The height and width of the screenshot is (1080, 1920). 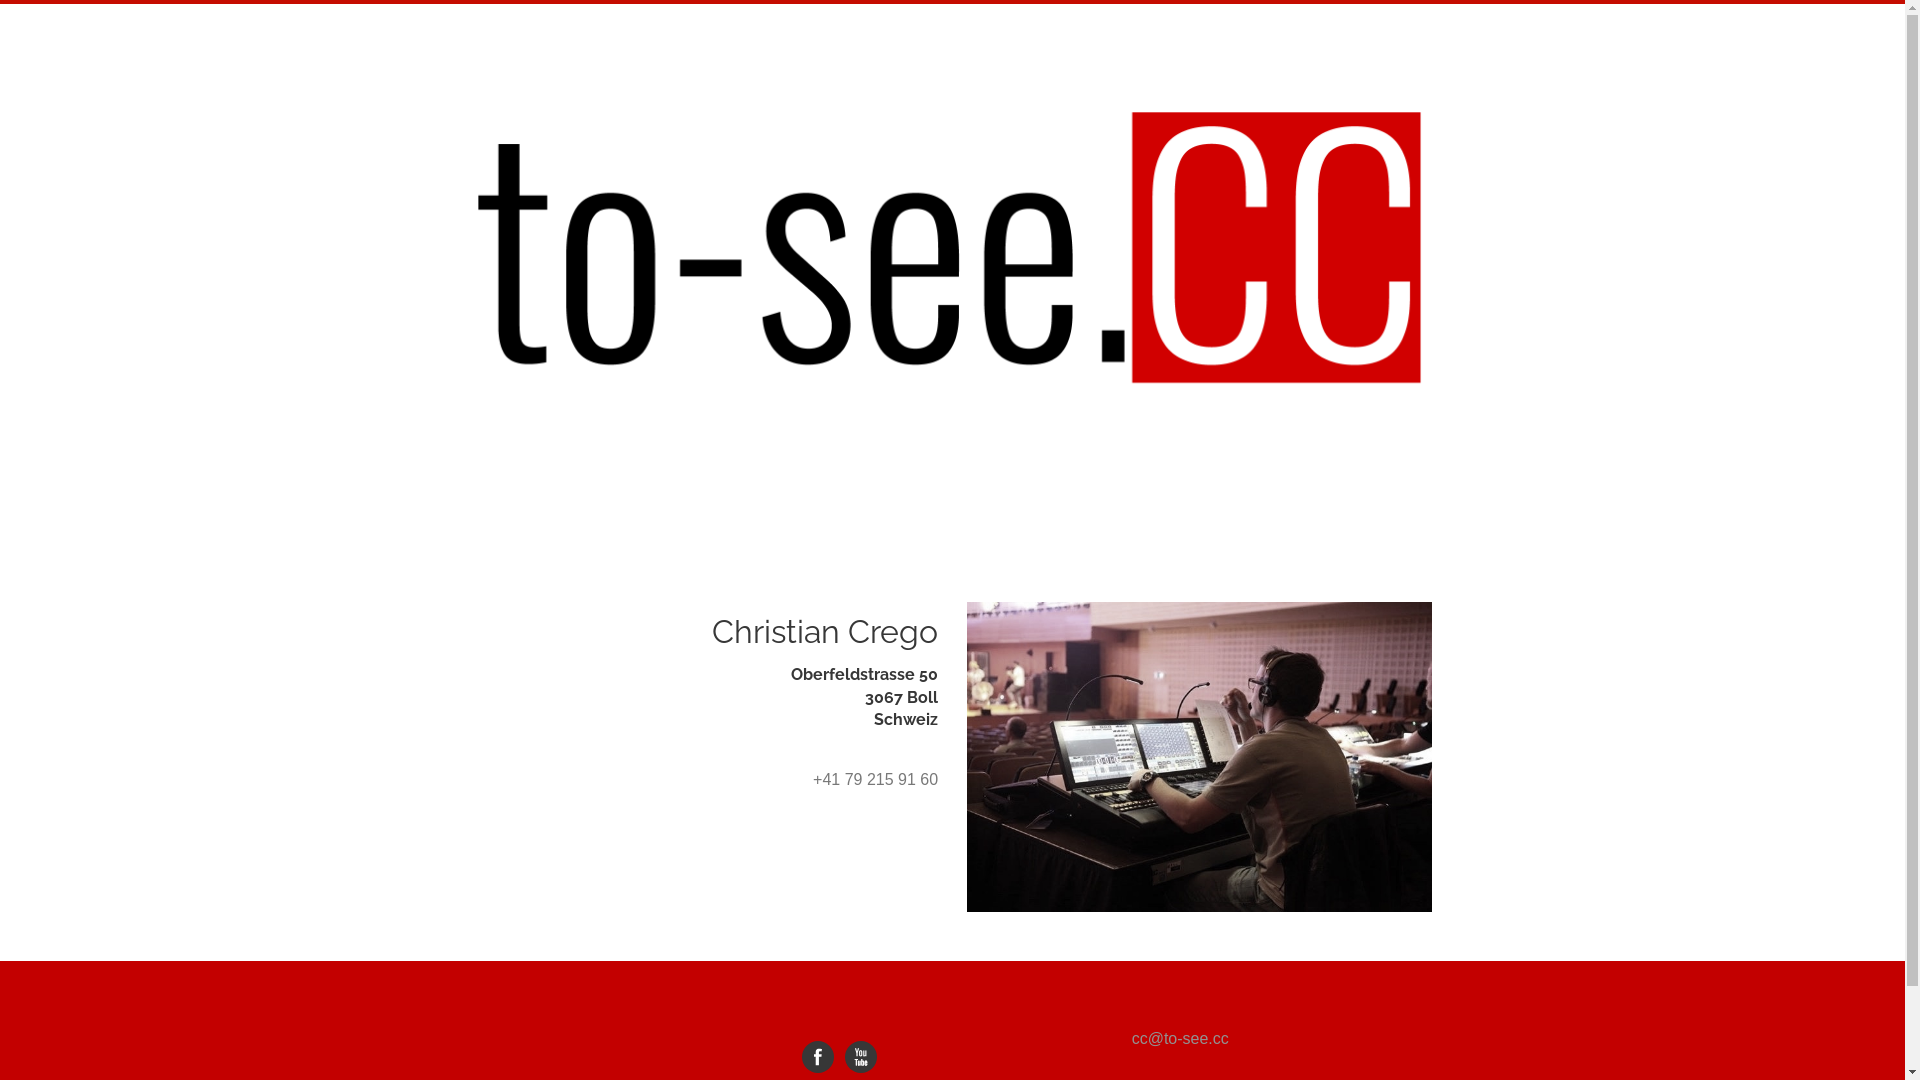 I want to click on Youtube, so click(x=861, y=1057).